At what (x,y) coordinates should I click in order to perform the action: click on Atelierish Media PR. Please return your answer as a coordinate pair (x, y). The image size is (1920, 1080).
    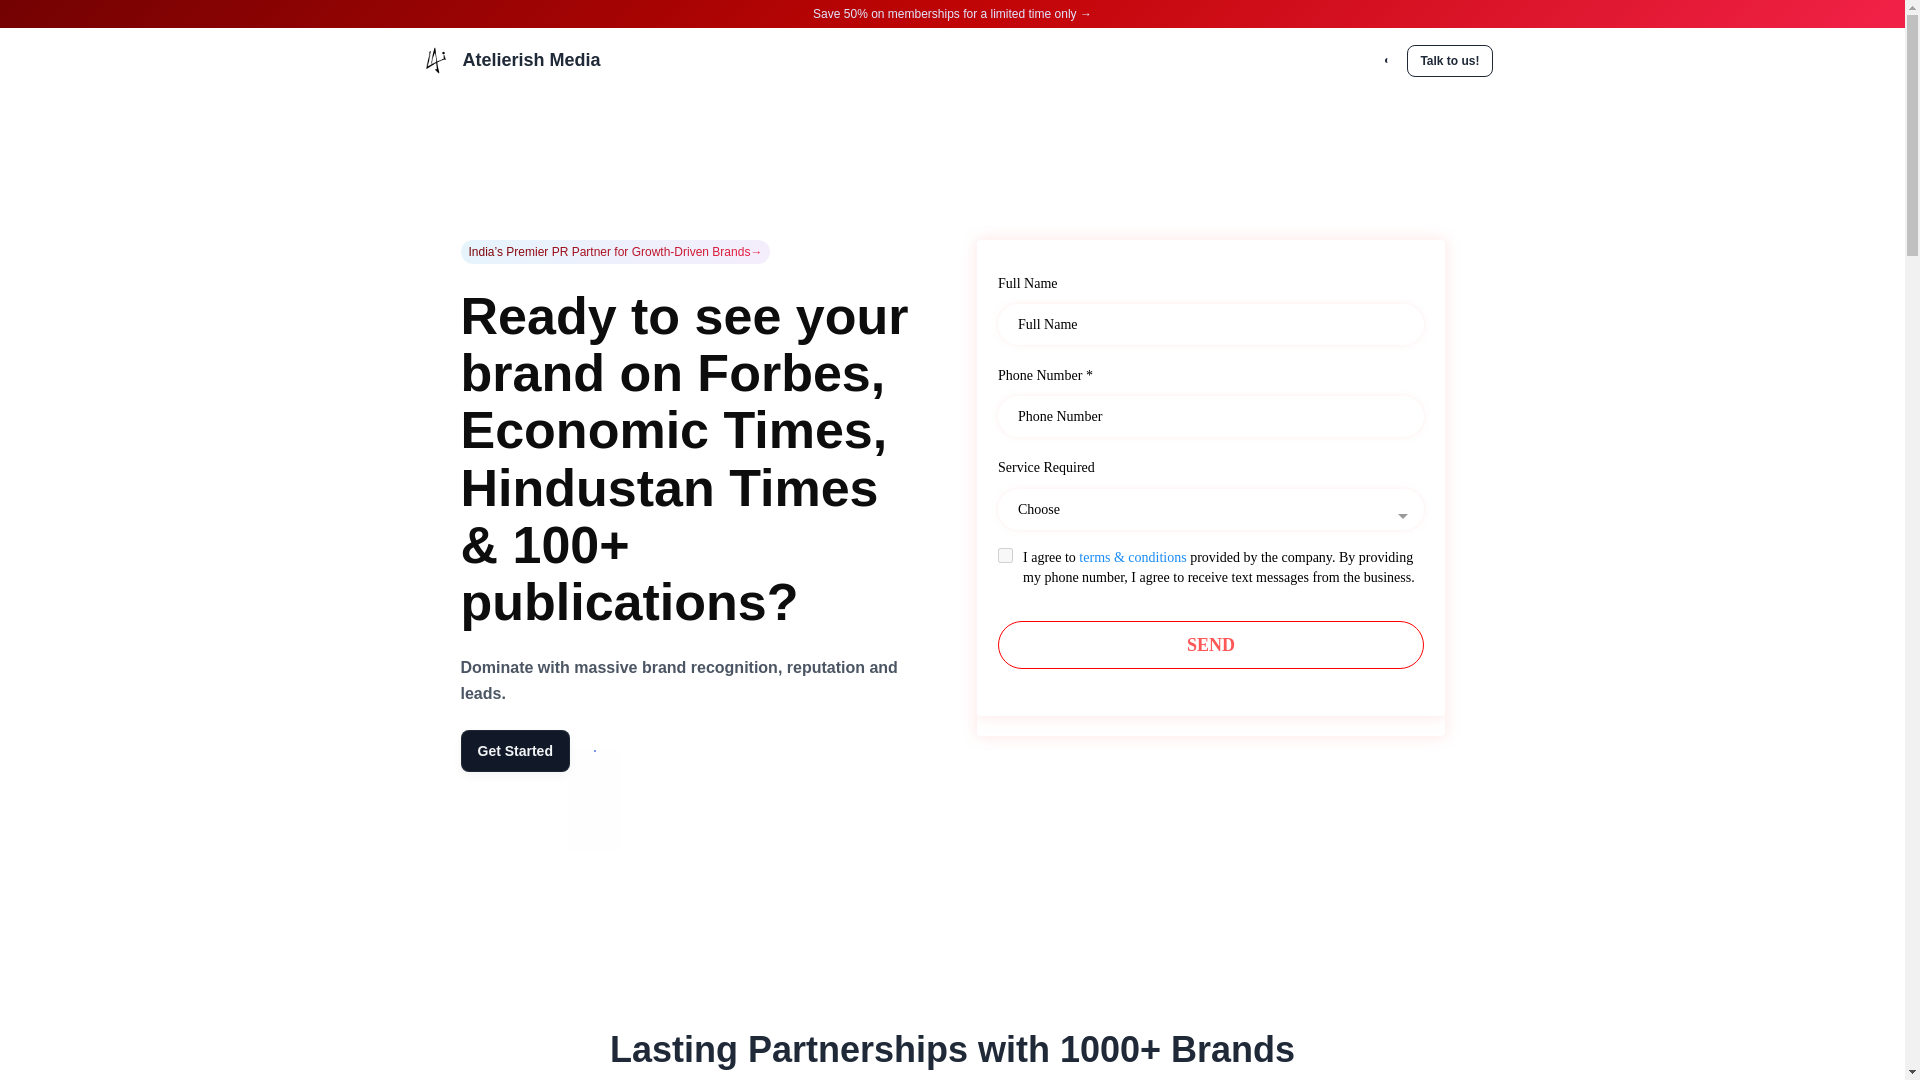
    Looking at the image, I should click on (1209, 487).